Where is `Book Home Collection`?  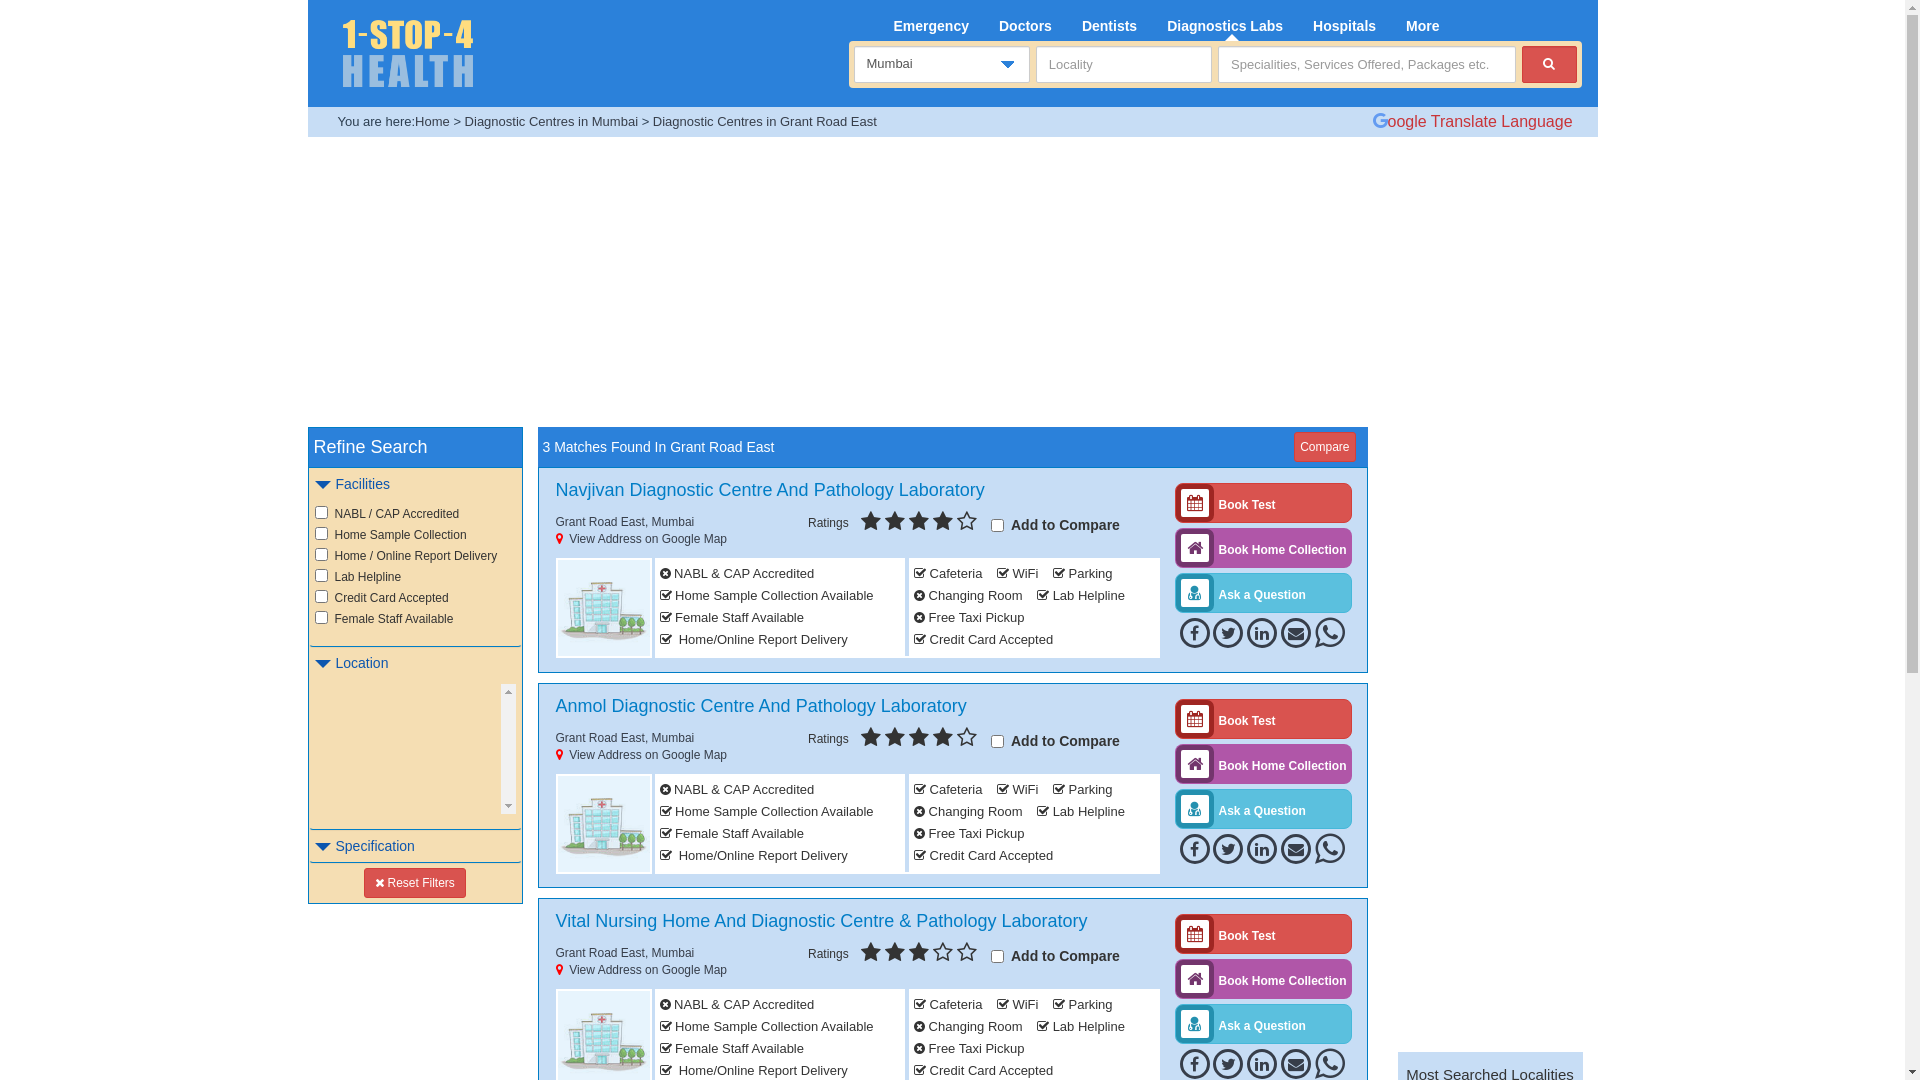 Book Home Collection is located at coordinates (1262, 979).